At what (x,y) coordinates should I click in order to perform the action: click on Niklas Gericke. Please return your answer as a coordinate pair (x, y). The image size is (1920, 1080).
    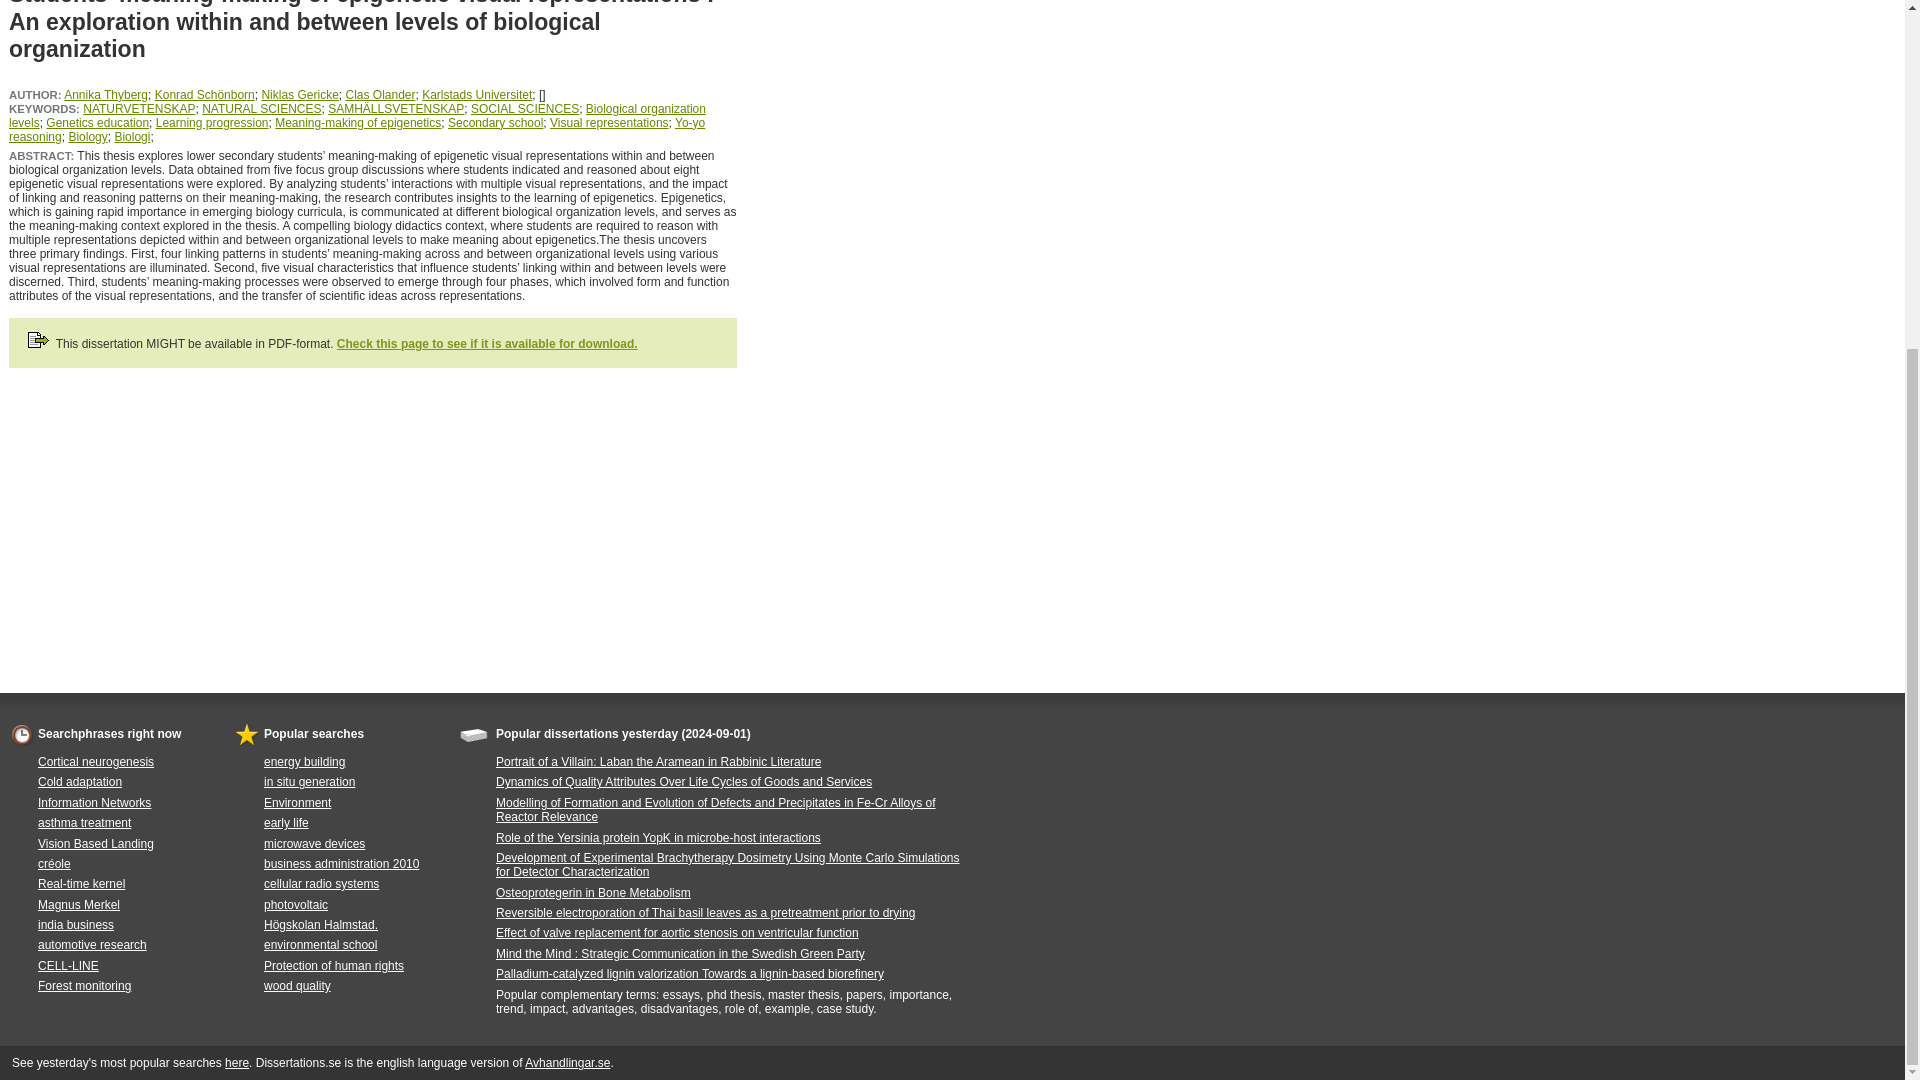
    Looking at the image, I should click on (299, 94).